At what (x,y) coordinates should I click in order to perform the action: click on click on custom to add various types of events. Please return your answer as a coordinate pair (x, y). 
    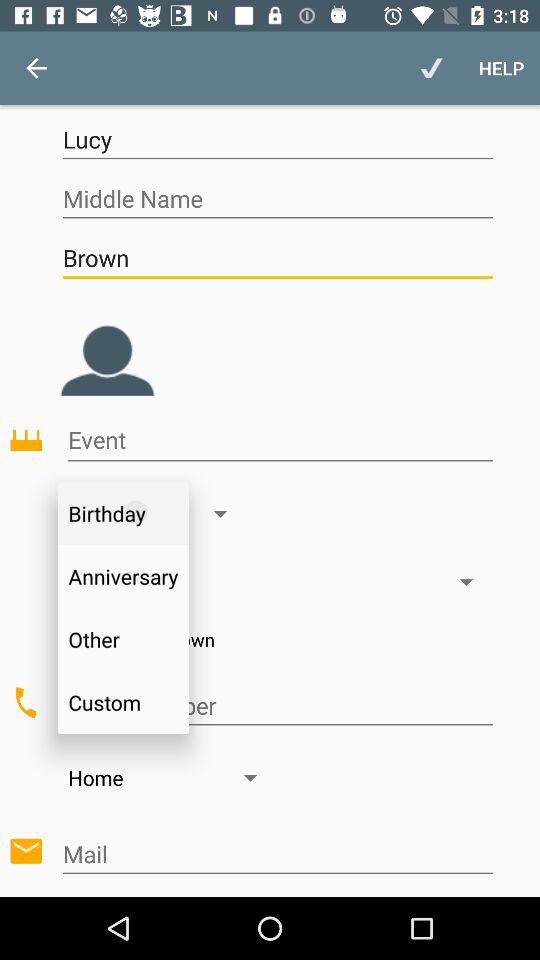
    Looking at the image, I should click on (278, 706).